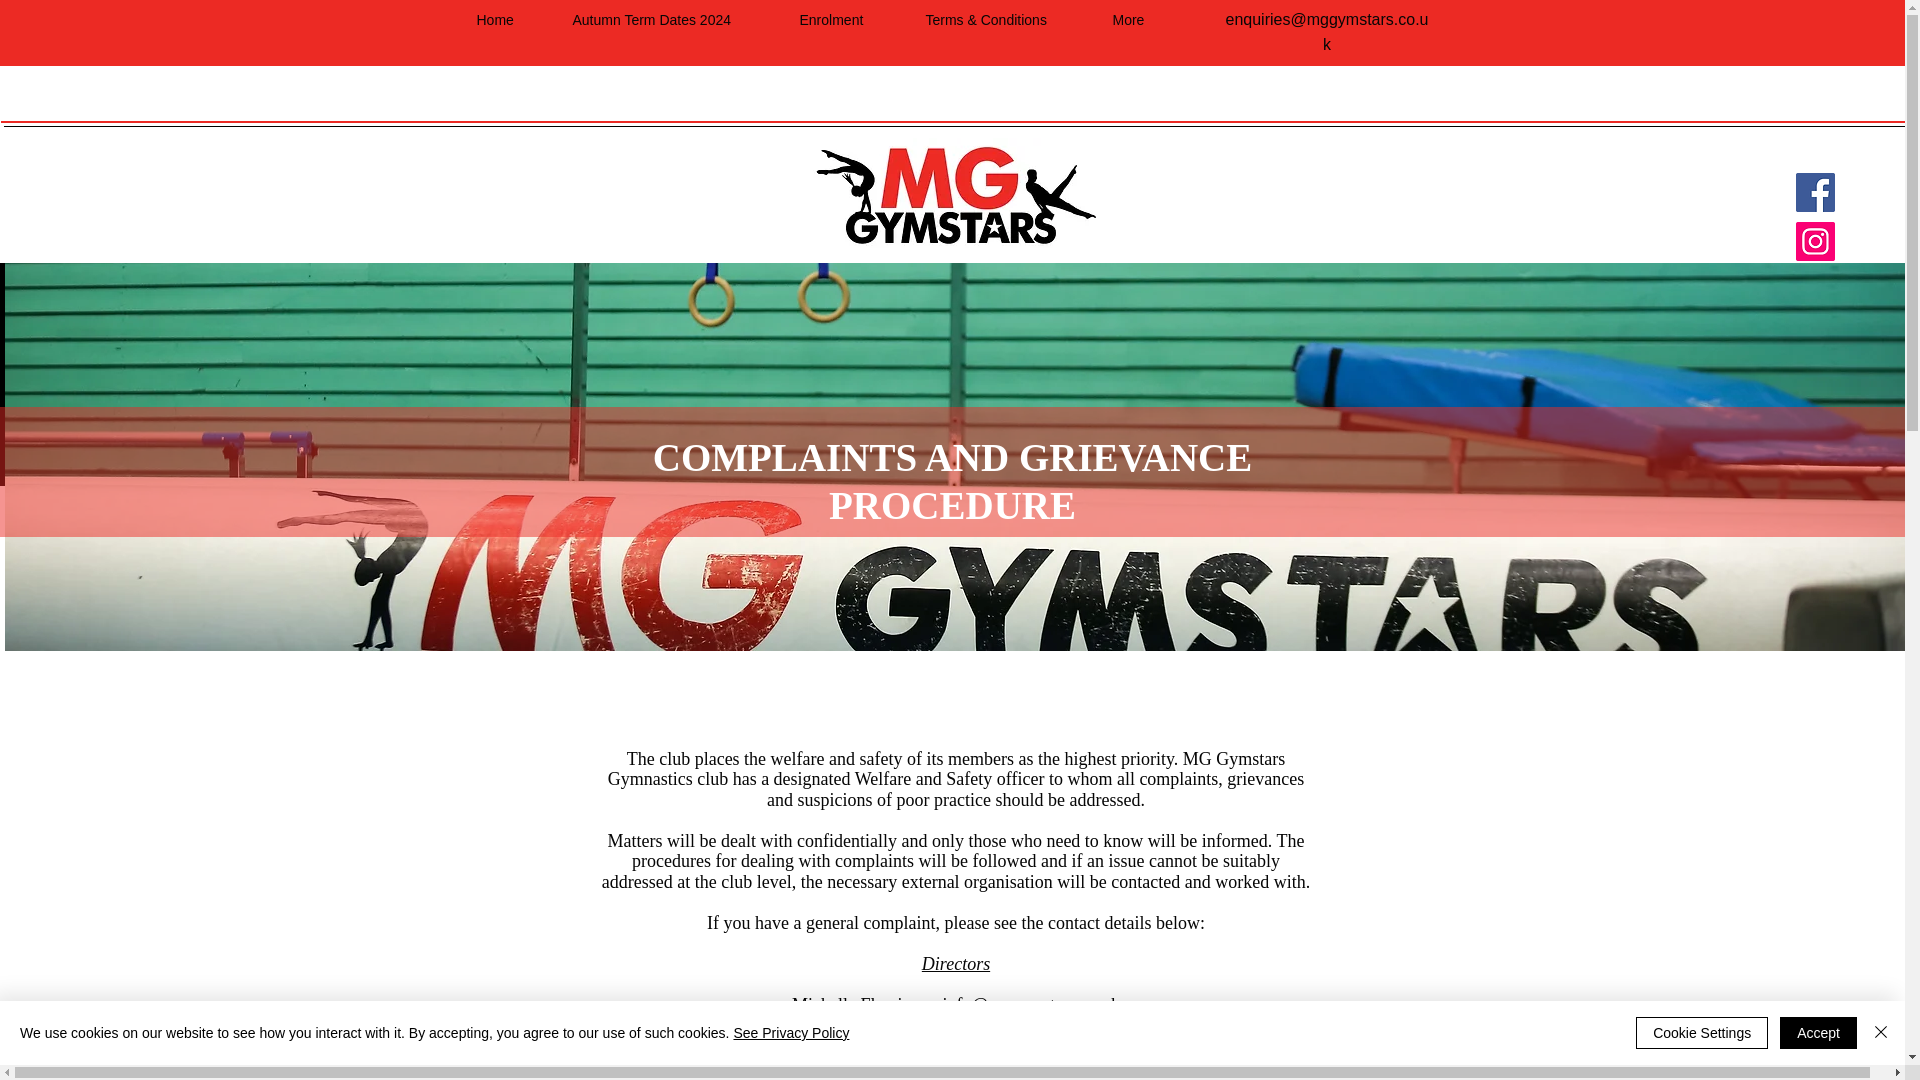  Describe the element at coordinates (852, 20) in the screenshot. I see `Enrolment` at that location.